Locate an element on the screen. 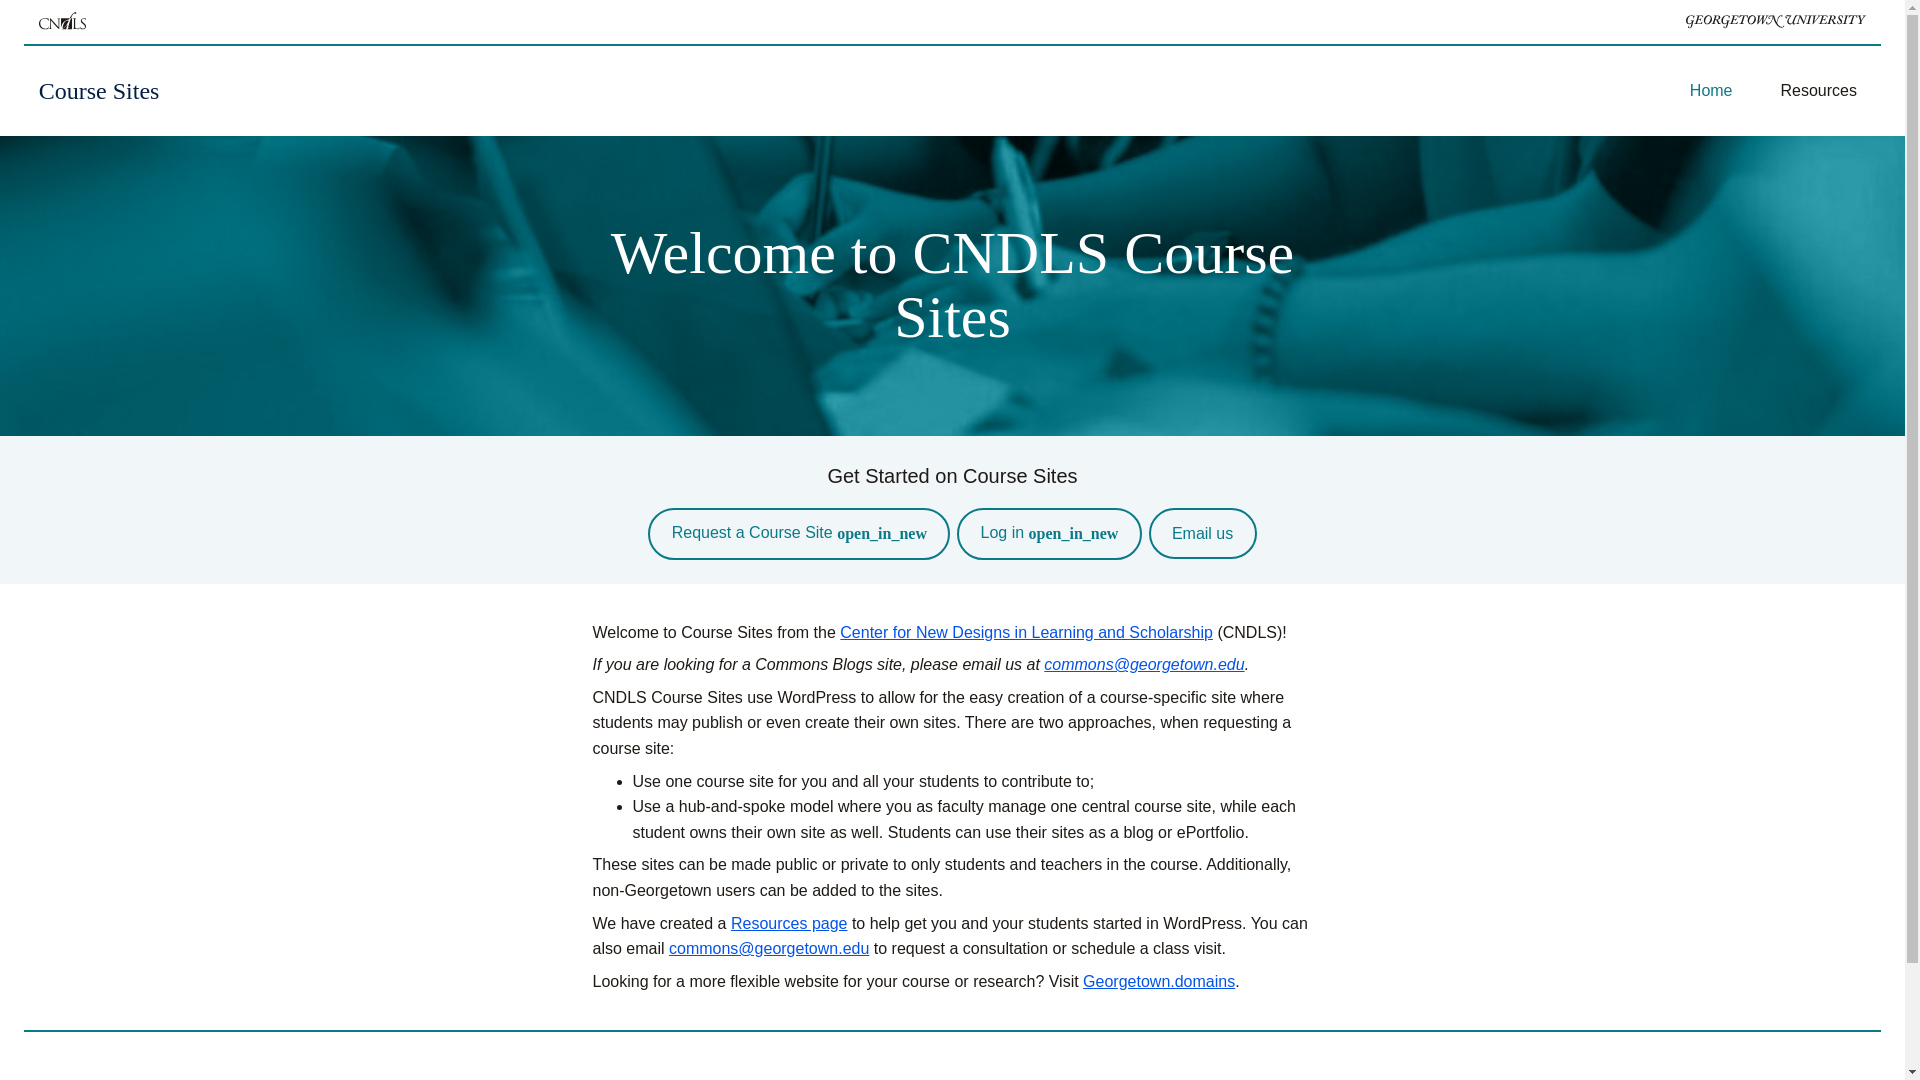 This screenshot has height=1080, width=1920. Center for New Designs in Learning and Scholarship is located at coordinates (1026, 632).